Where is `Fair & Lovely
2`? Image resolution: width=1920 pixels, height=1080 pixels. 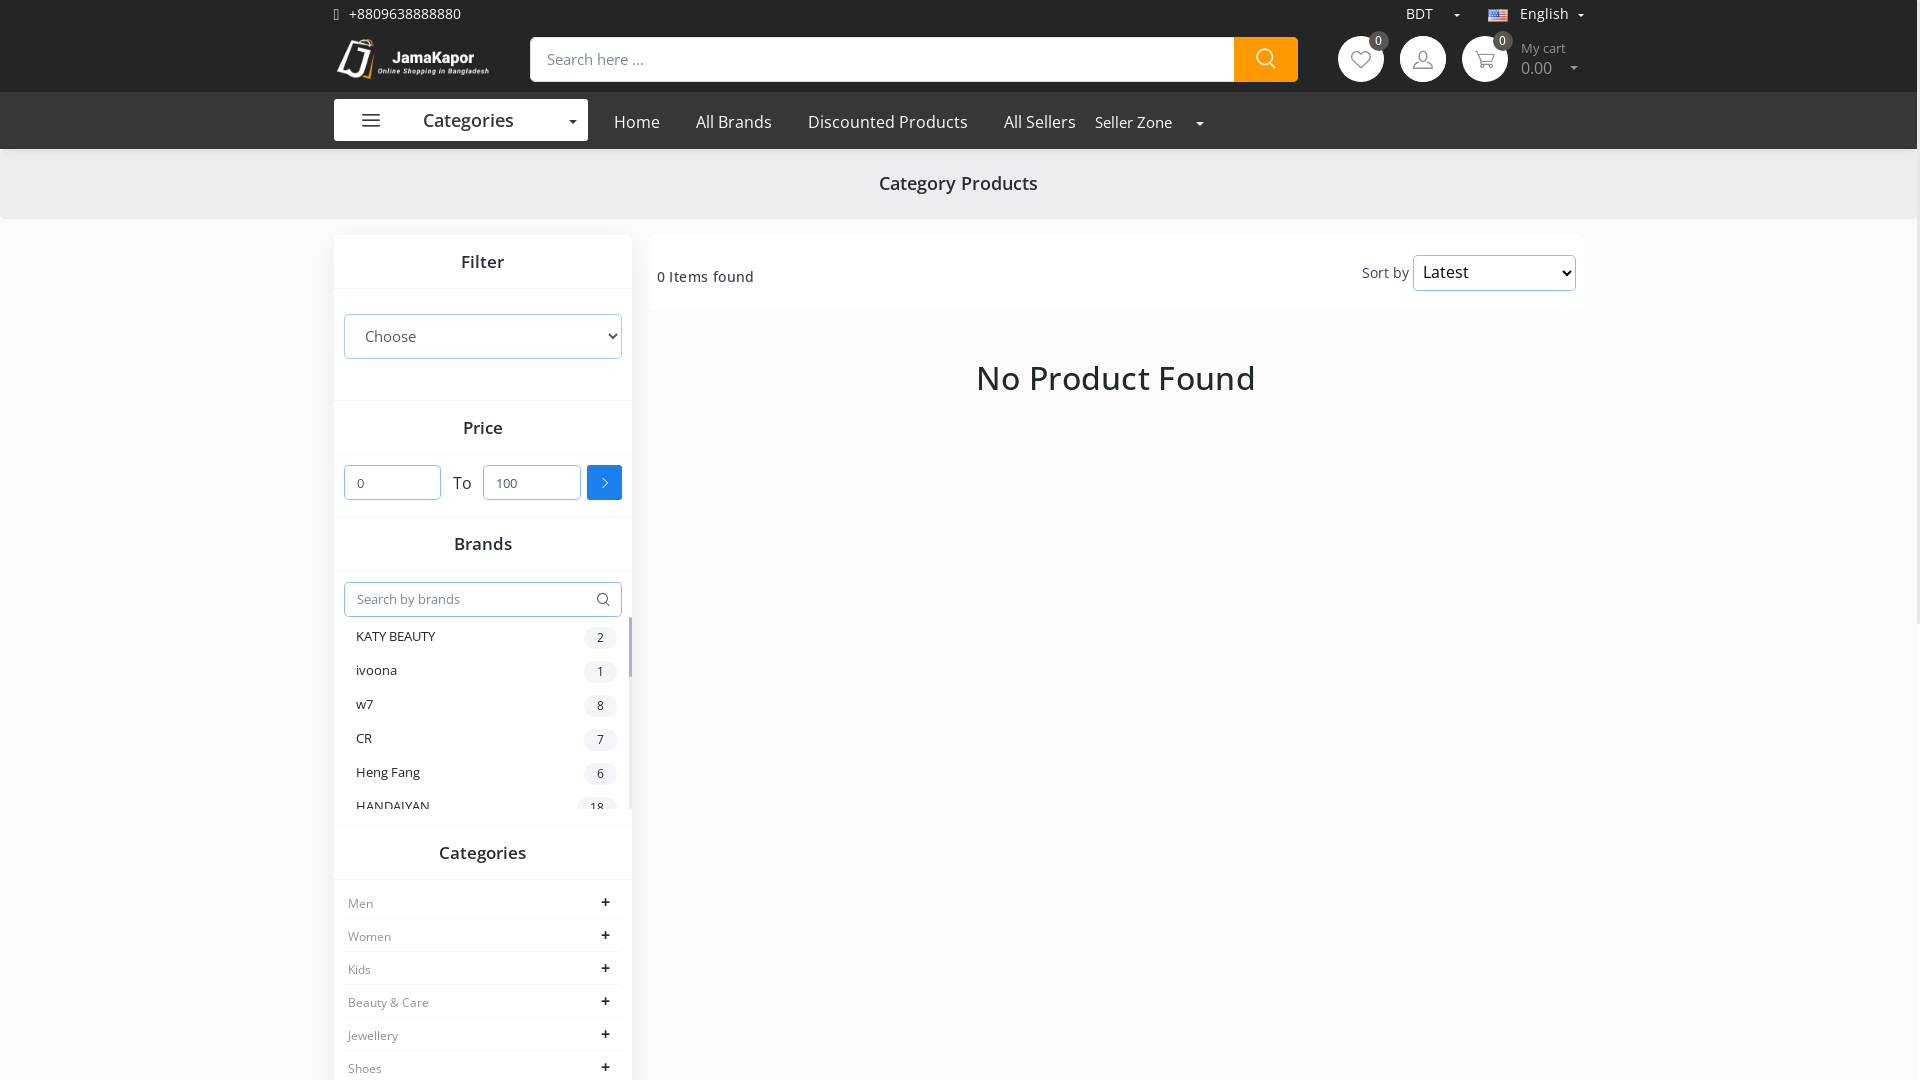 Fair & Lovely
2 is located at coordinates (494, 1043).